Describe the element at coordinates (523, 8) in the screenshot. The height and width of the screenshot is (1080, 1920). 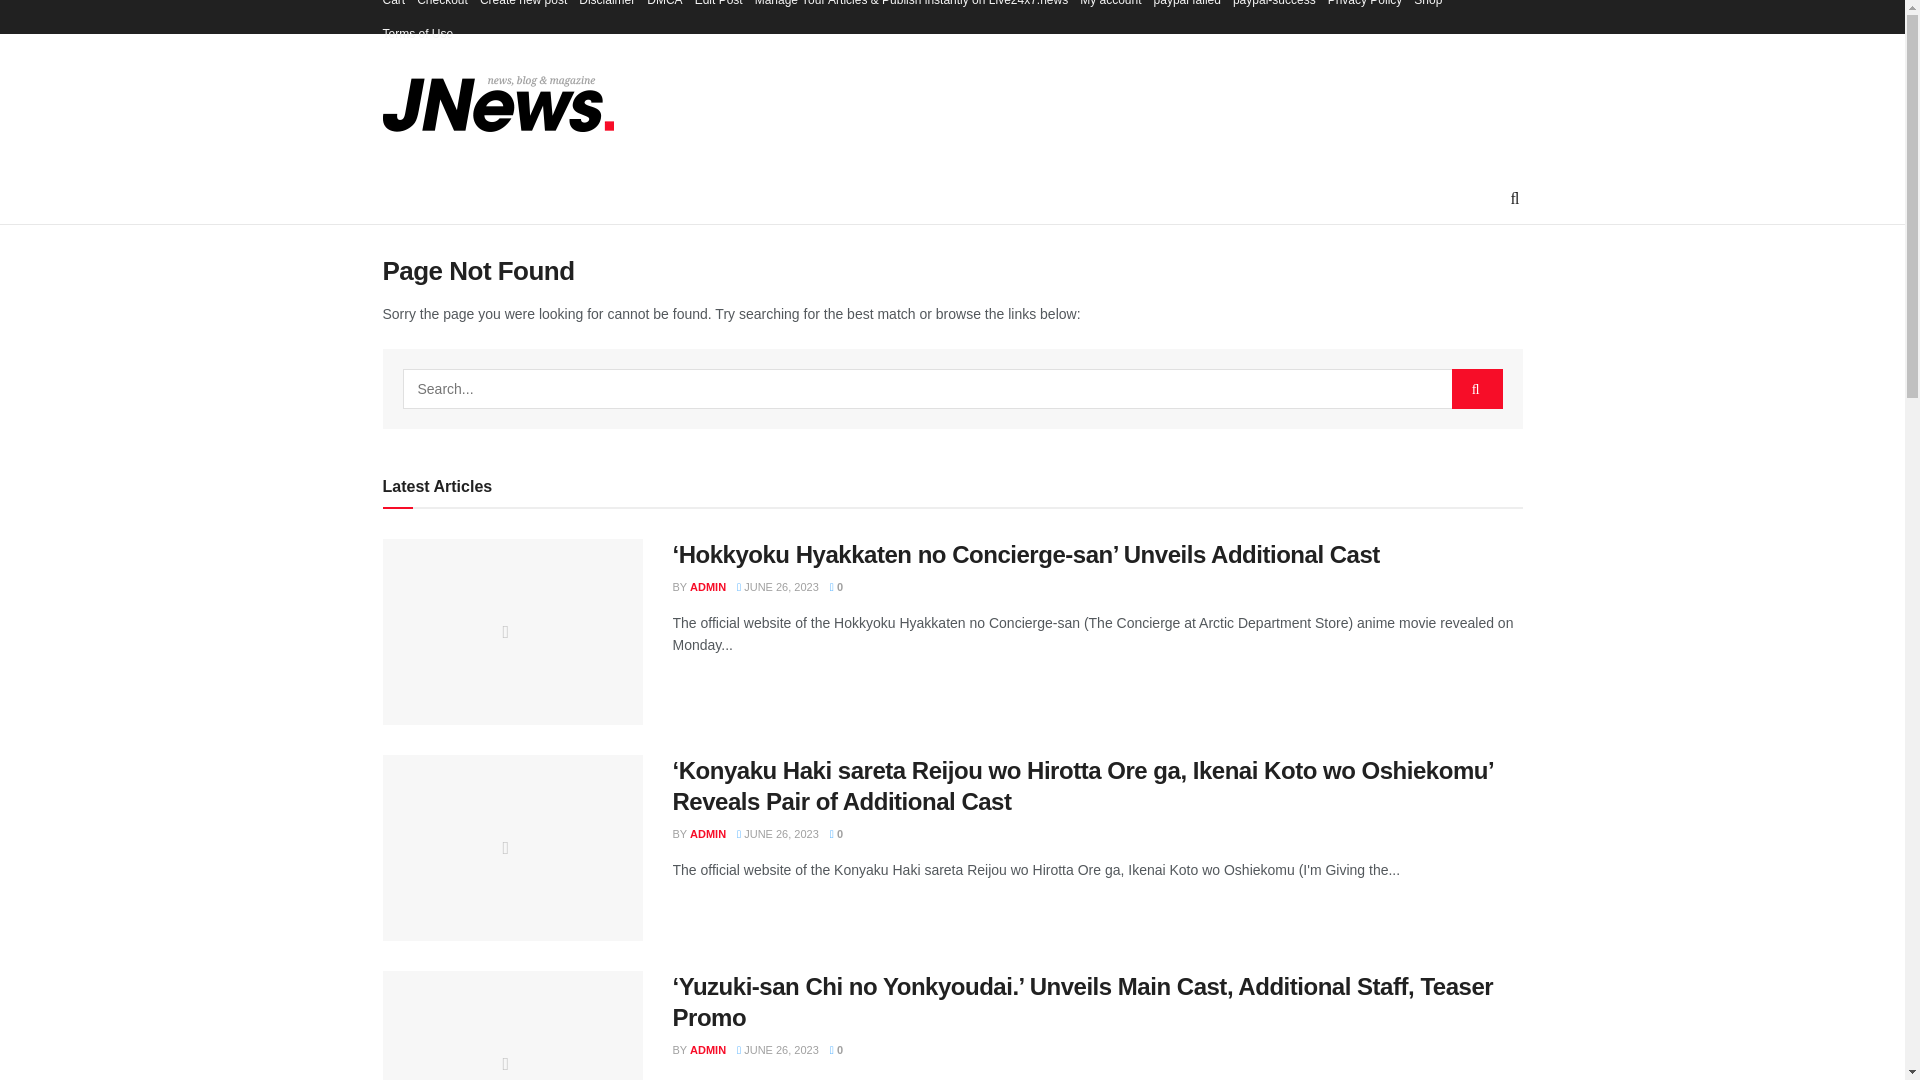
I see `Create new post` at that location.